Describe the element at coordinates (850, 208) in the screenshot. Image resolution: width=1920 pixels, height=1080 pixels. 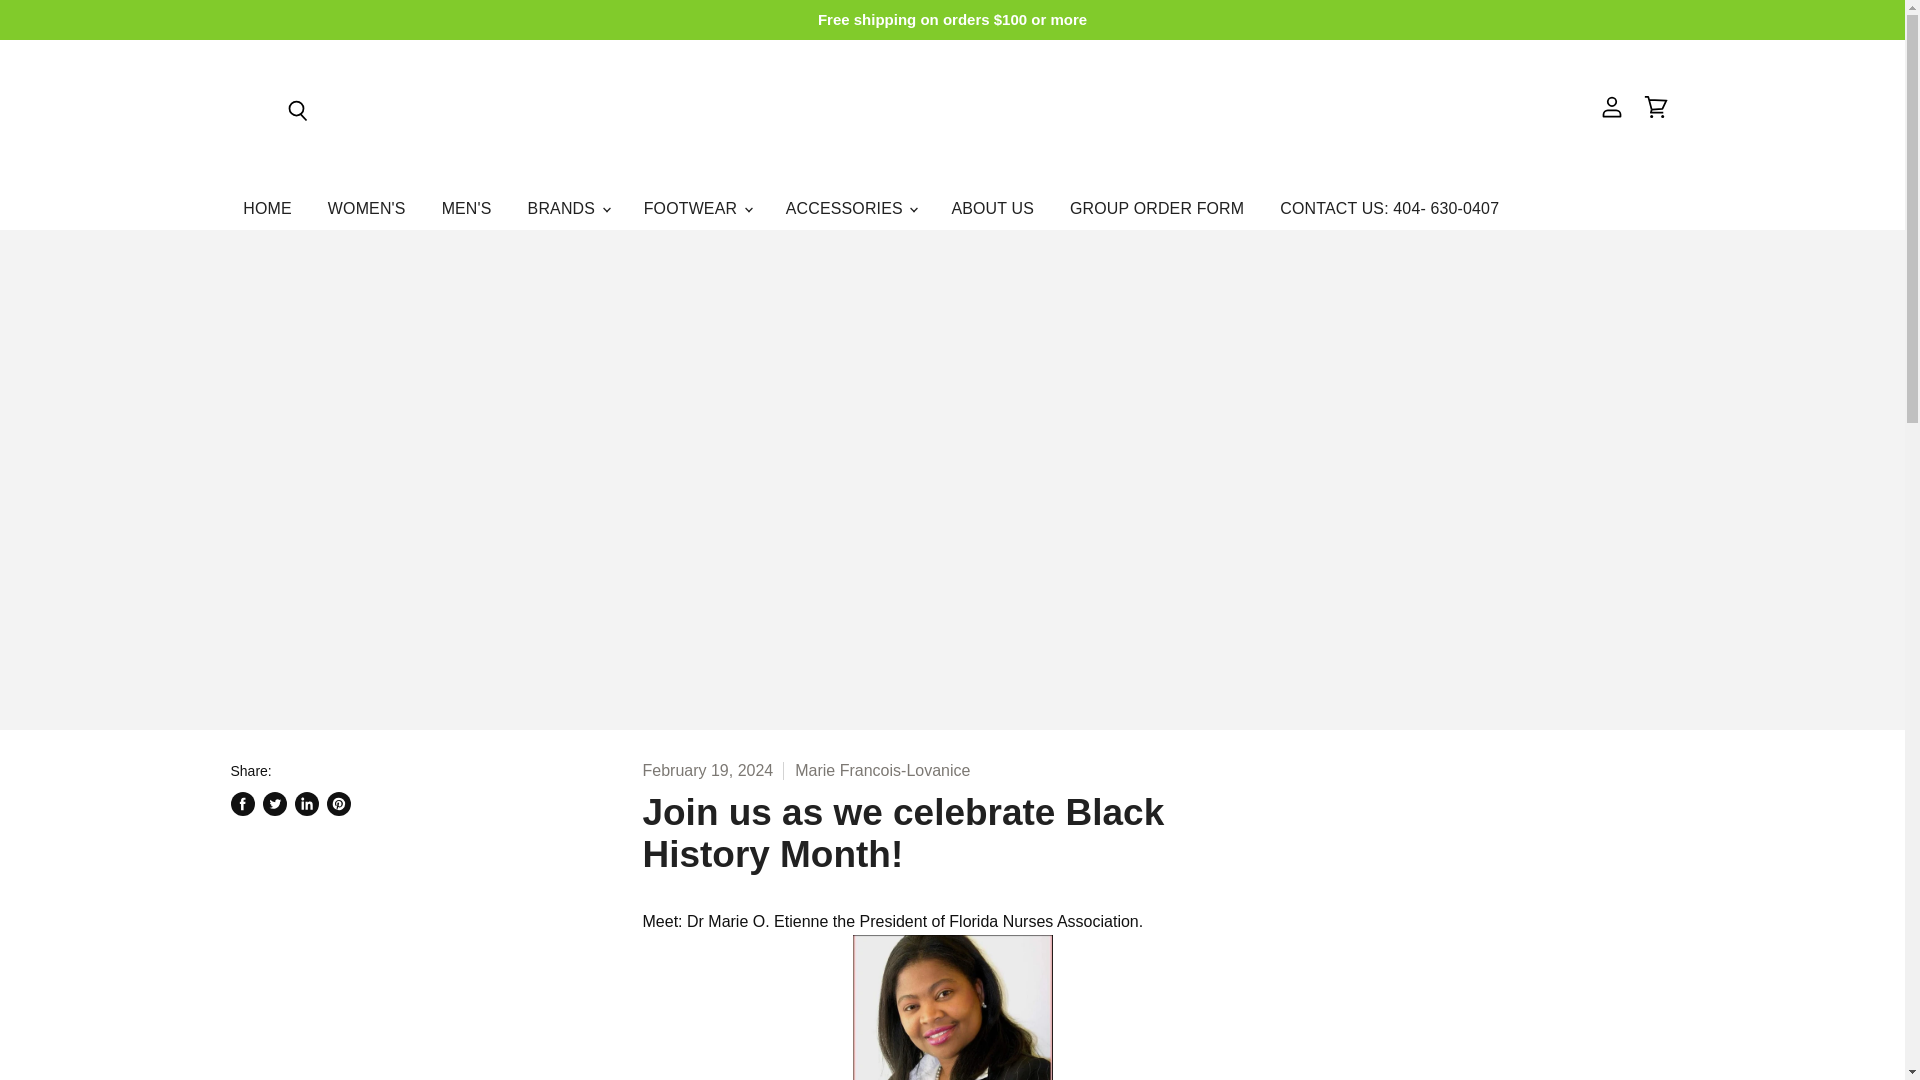
I see `ACCESSORIES` at that location.